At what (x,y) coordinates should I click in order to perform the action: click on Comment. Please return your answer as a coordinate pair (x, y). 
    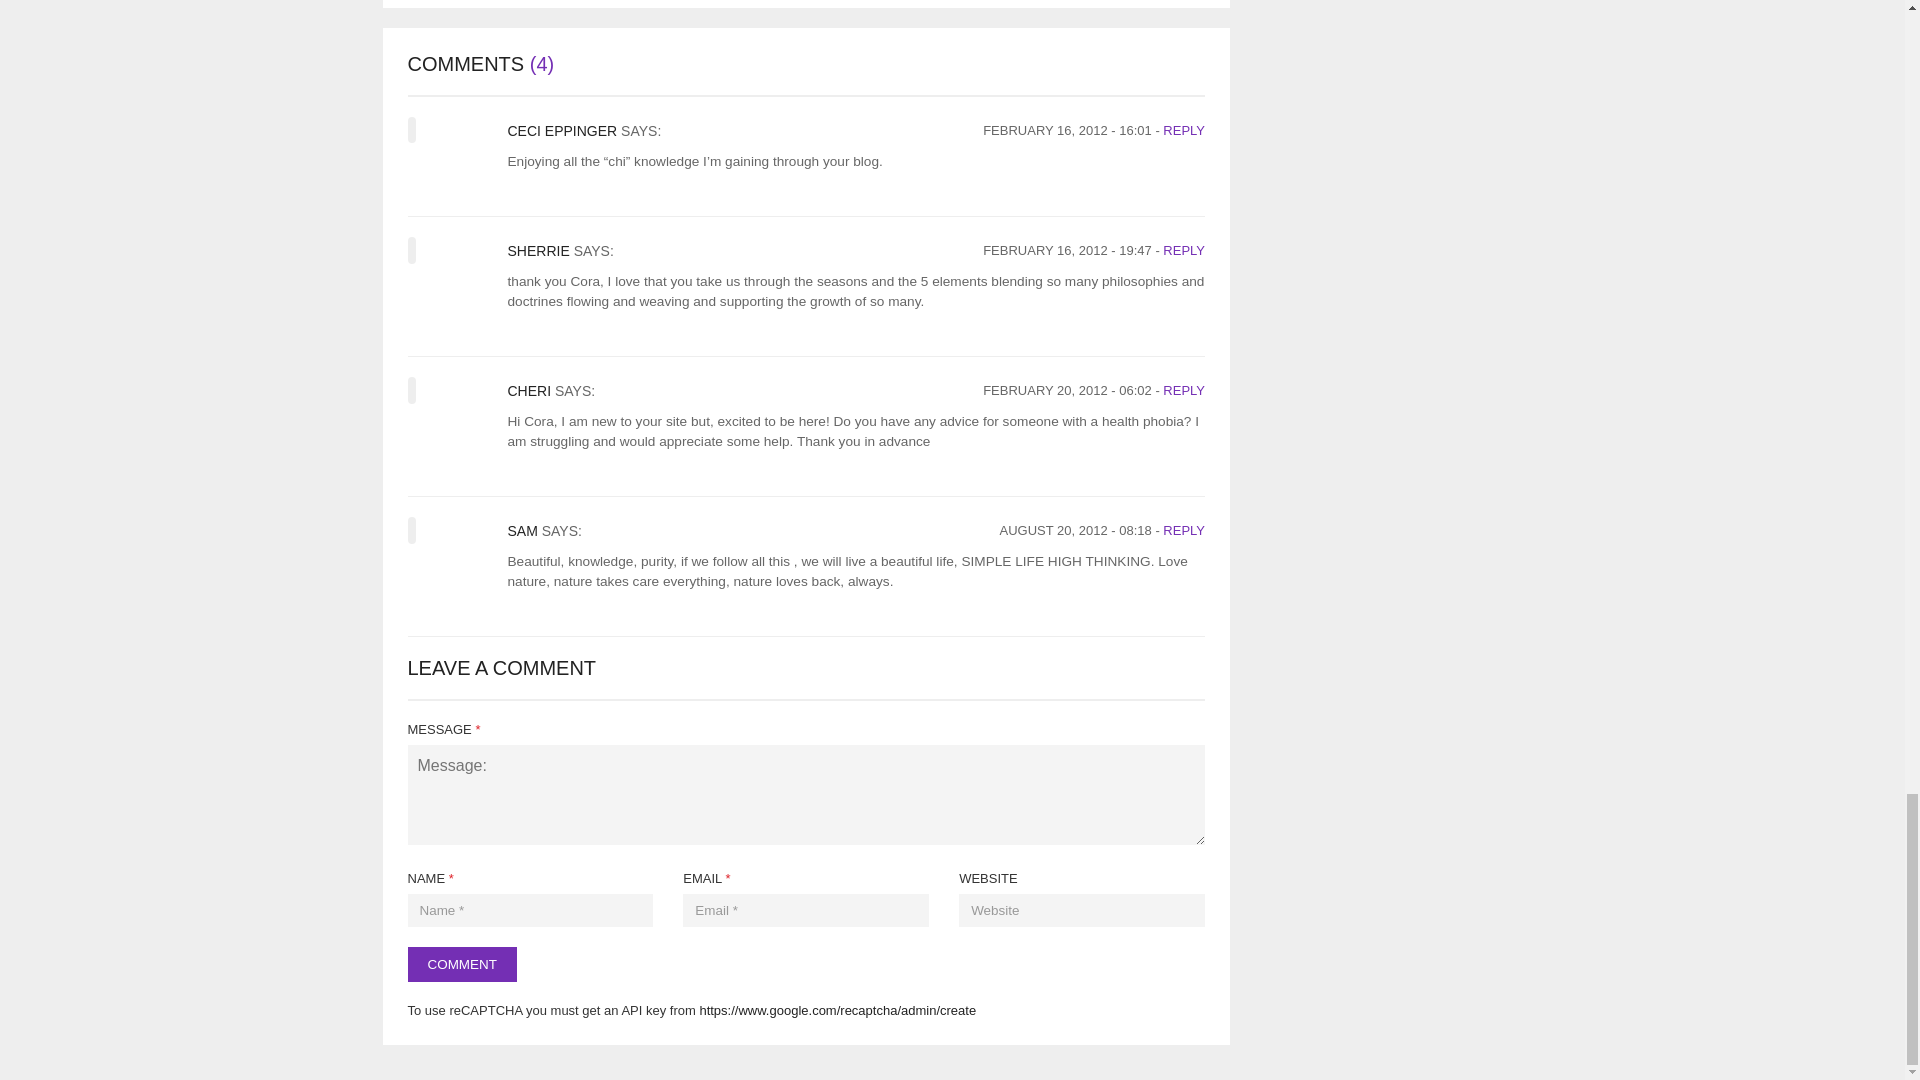
    Looking at the image, I should click on (462, 964).